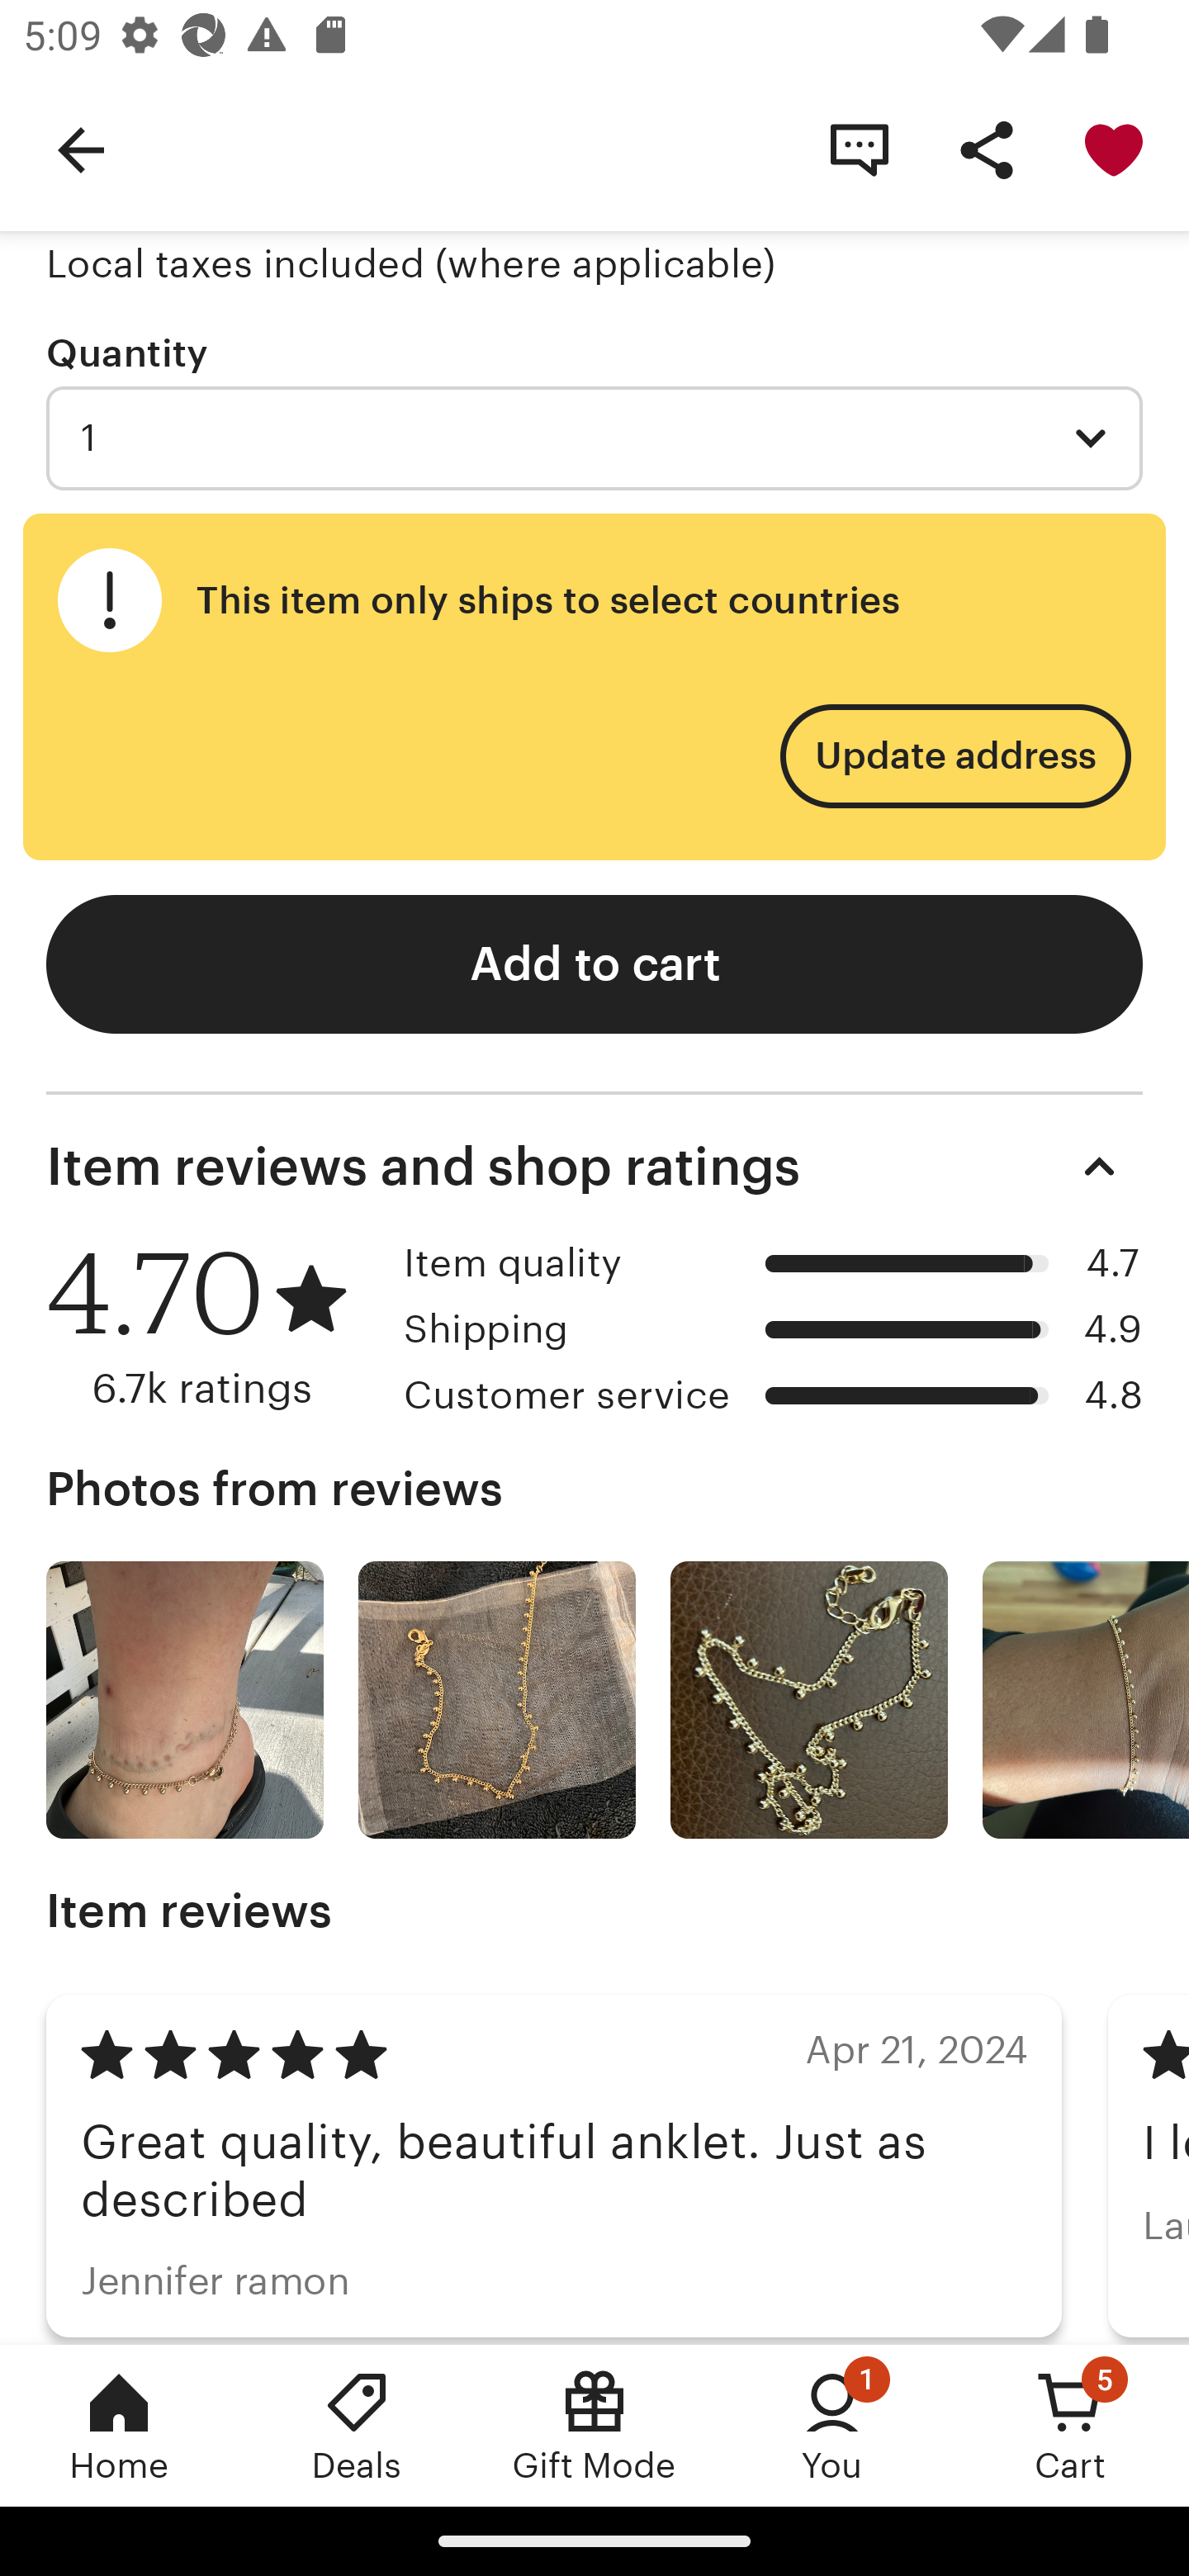 The width and height of the screenshot is (1189, 2576). What do you see at coordinates (809, 1699) in the screenshot?
I see `Photo from review` at bounding box center [809, 1699].